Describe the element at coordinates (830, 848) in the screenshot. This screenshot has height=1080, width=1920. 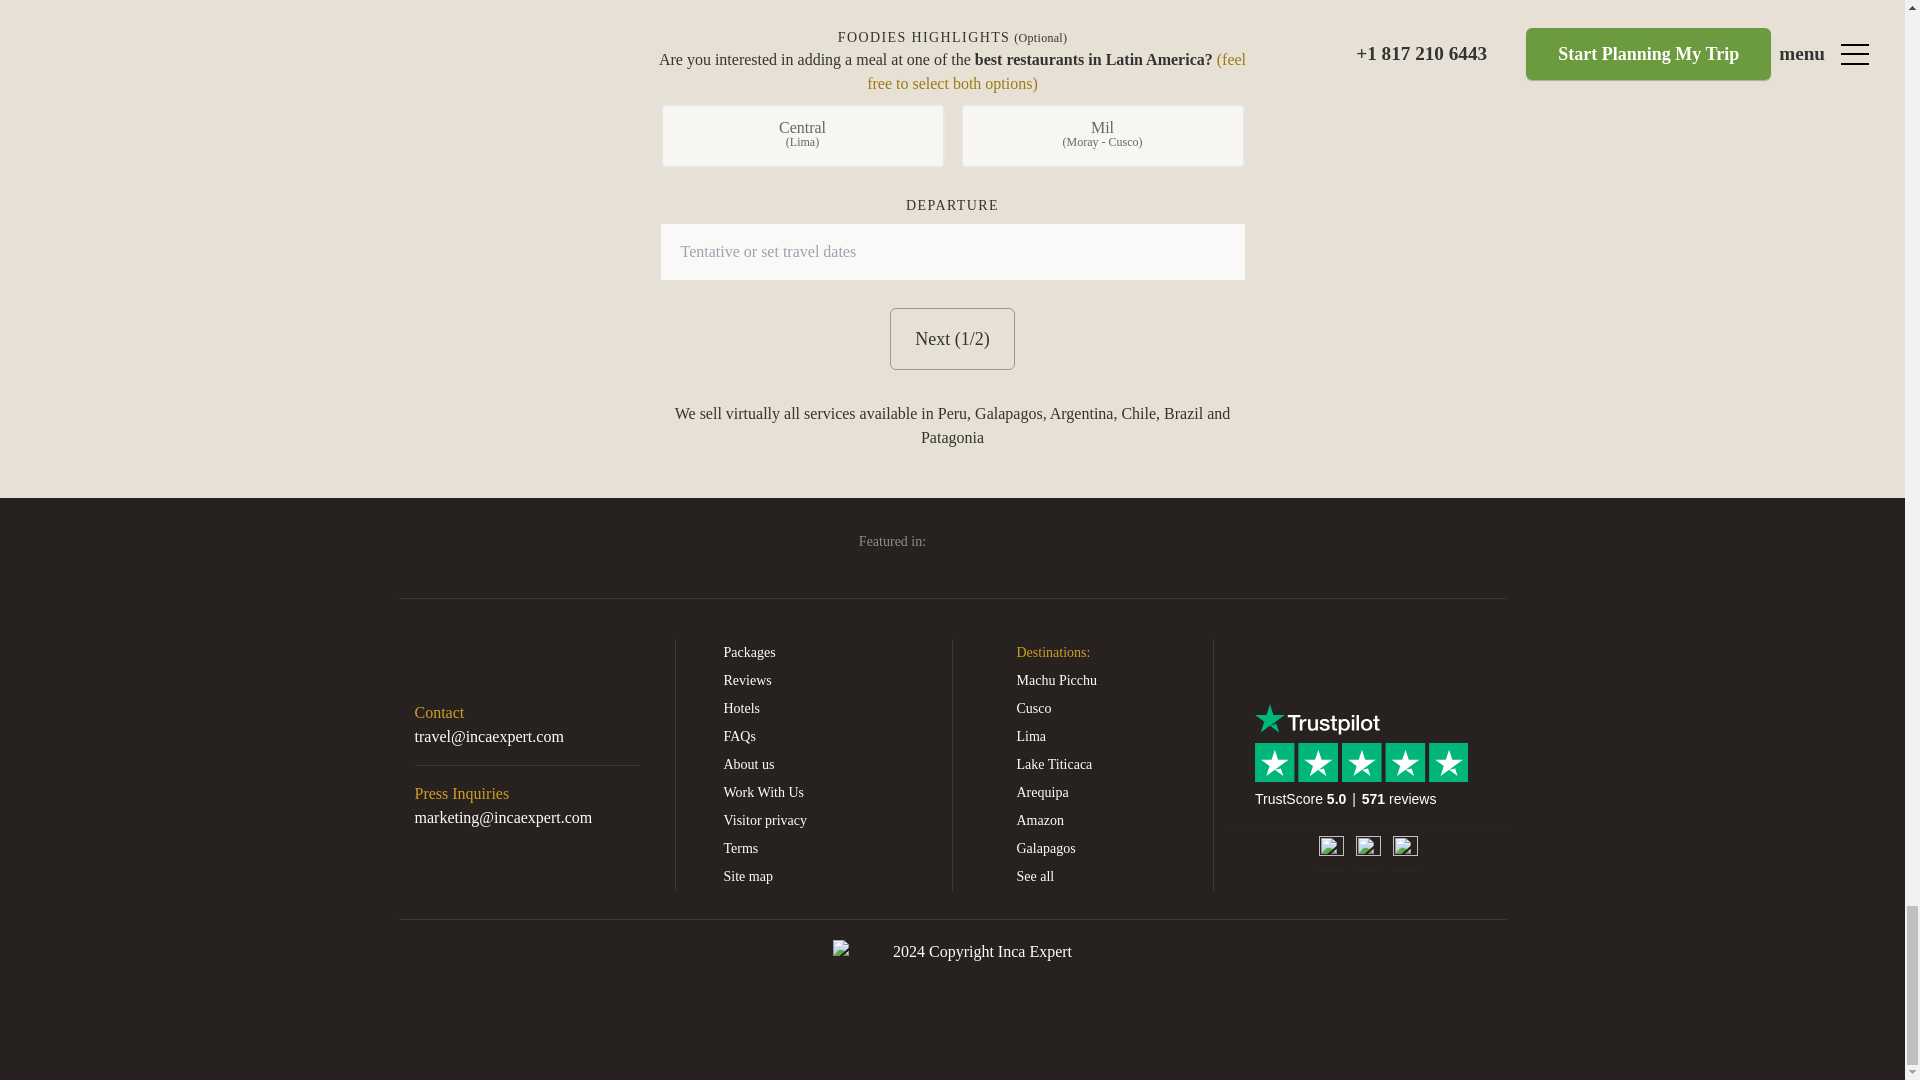
I see `Terms` at that location.